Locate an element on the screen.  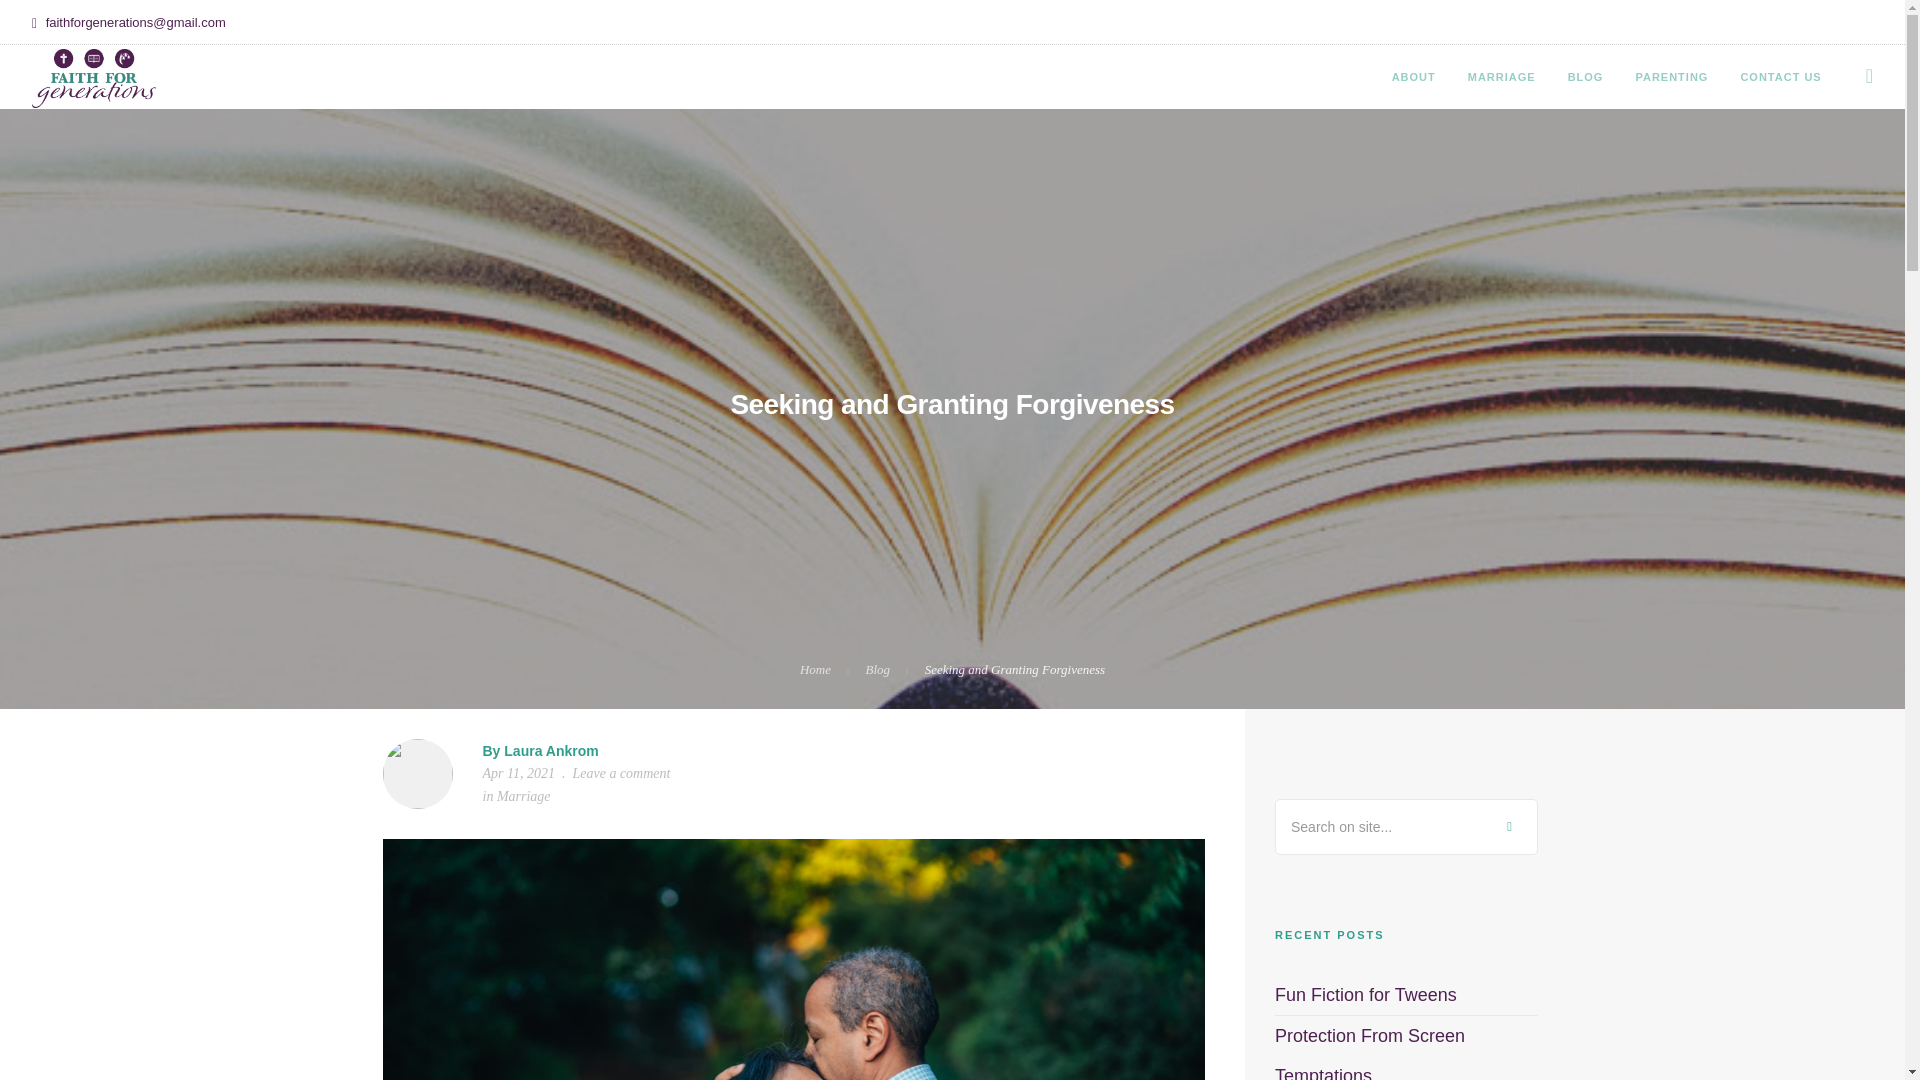
Posts by Laura Ankrom is located at coordinates (550, 751).